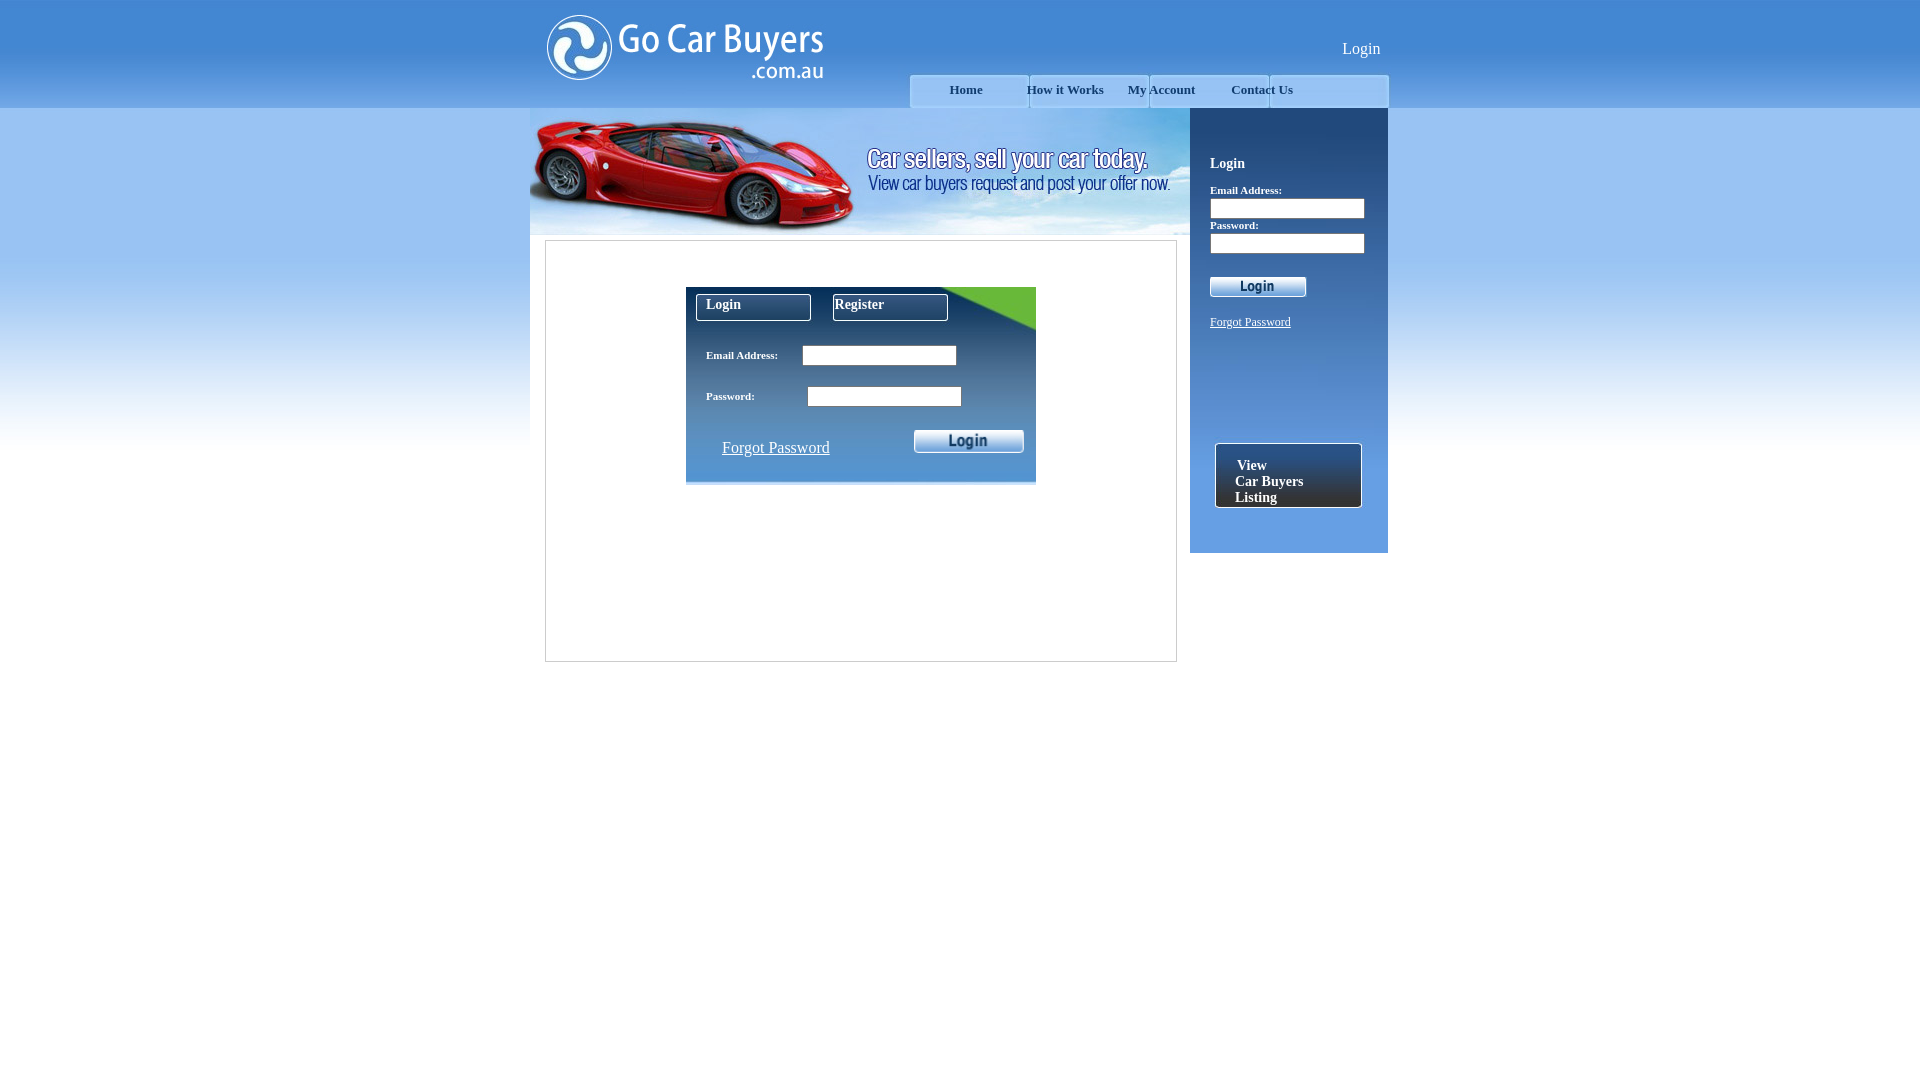 Image resolution: width=1920 pixels, height=1080 pixels. I want to click on View
Car Buyers
Listing, so click(1270, 482).